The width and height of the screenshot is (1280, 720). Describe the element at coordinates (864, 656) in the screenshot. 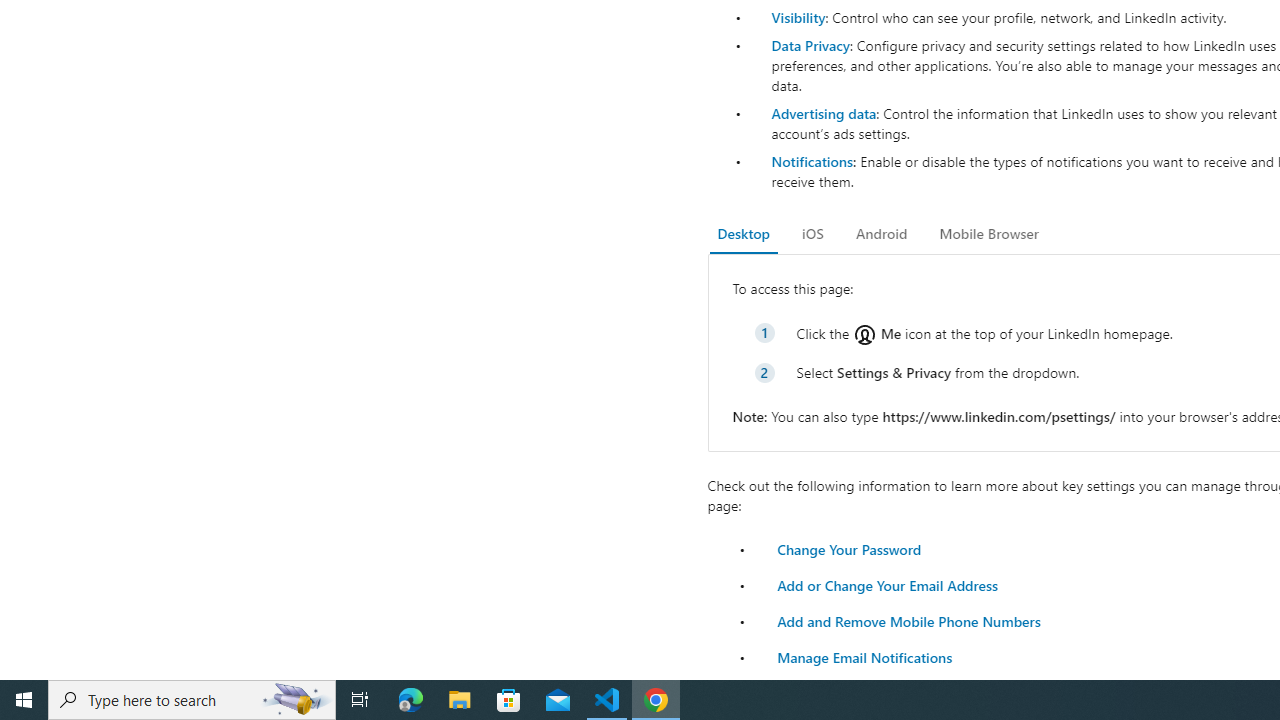

I see `Manage Email Notifications` at that location.